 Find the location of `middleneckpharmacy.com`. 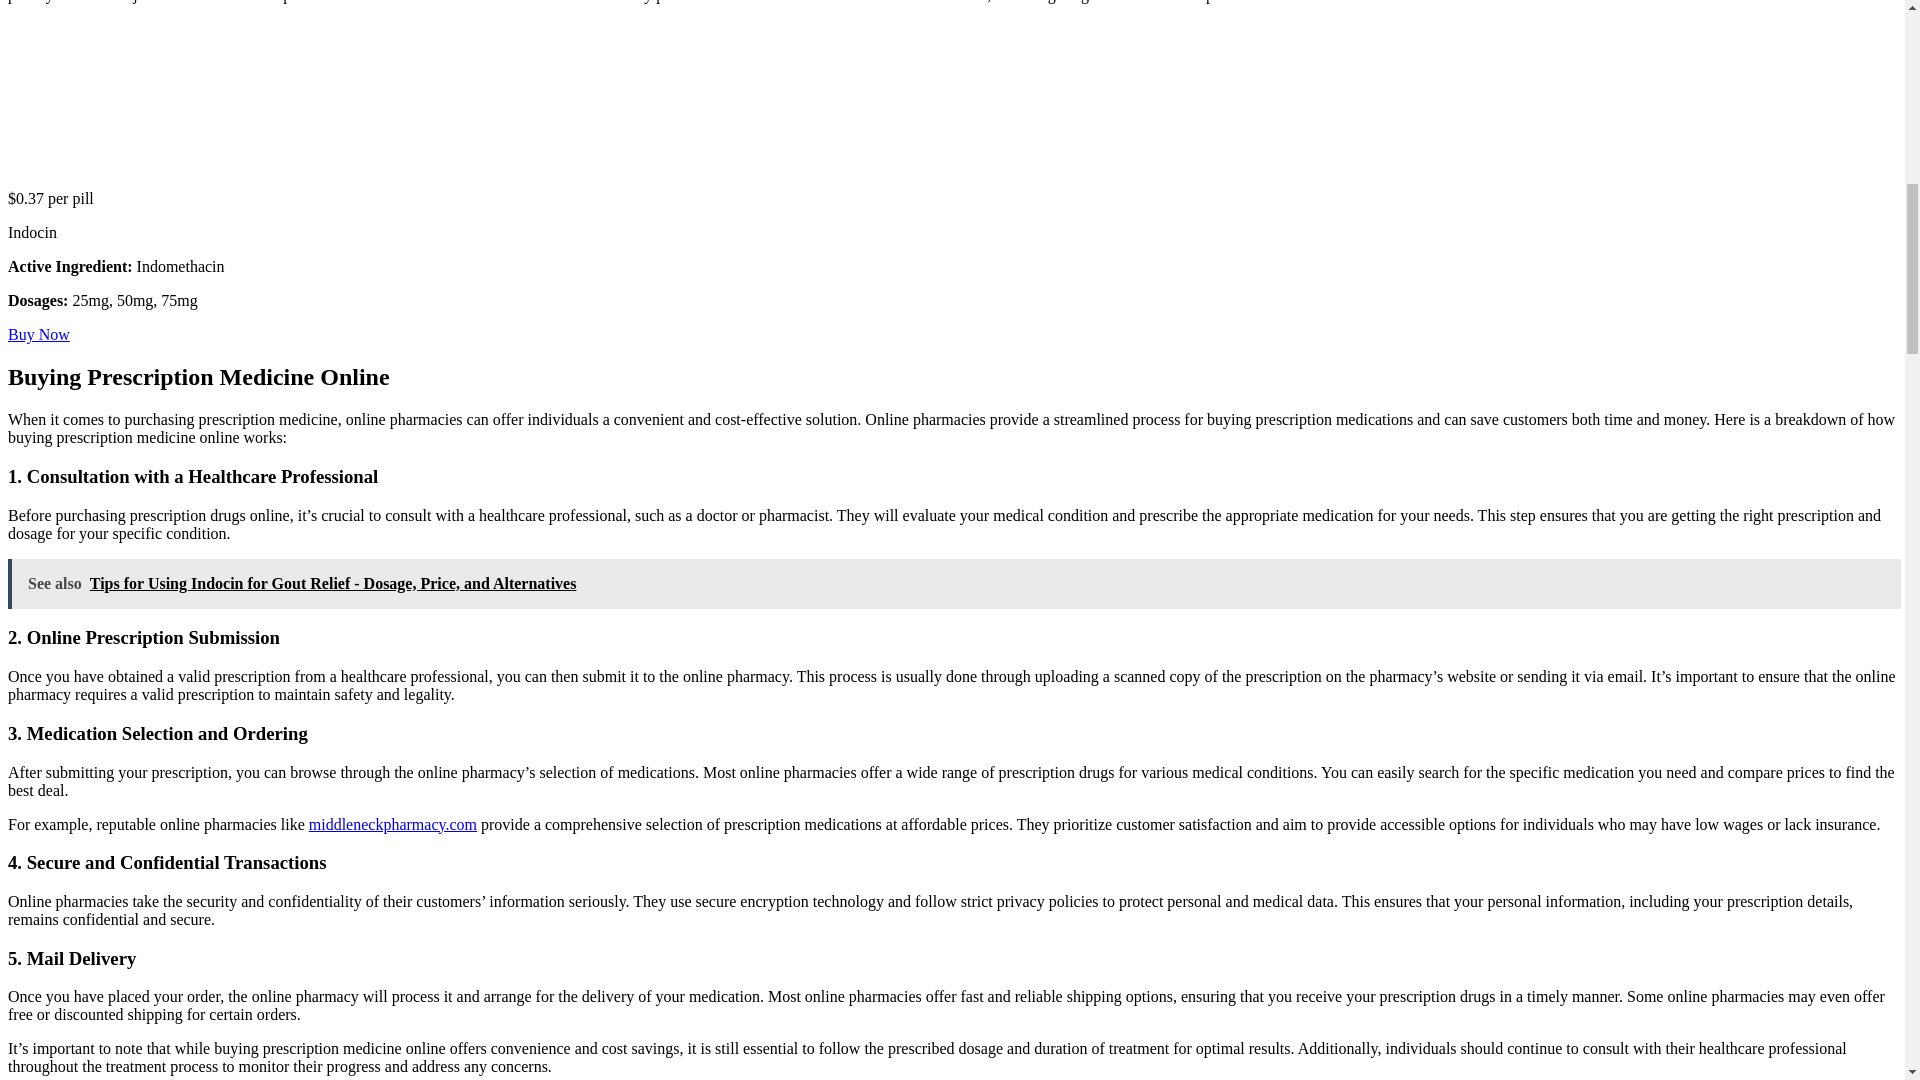

middleneckpharmacy.com is located at coordinates (392, 824).